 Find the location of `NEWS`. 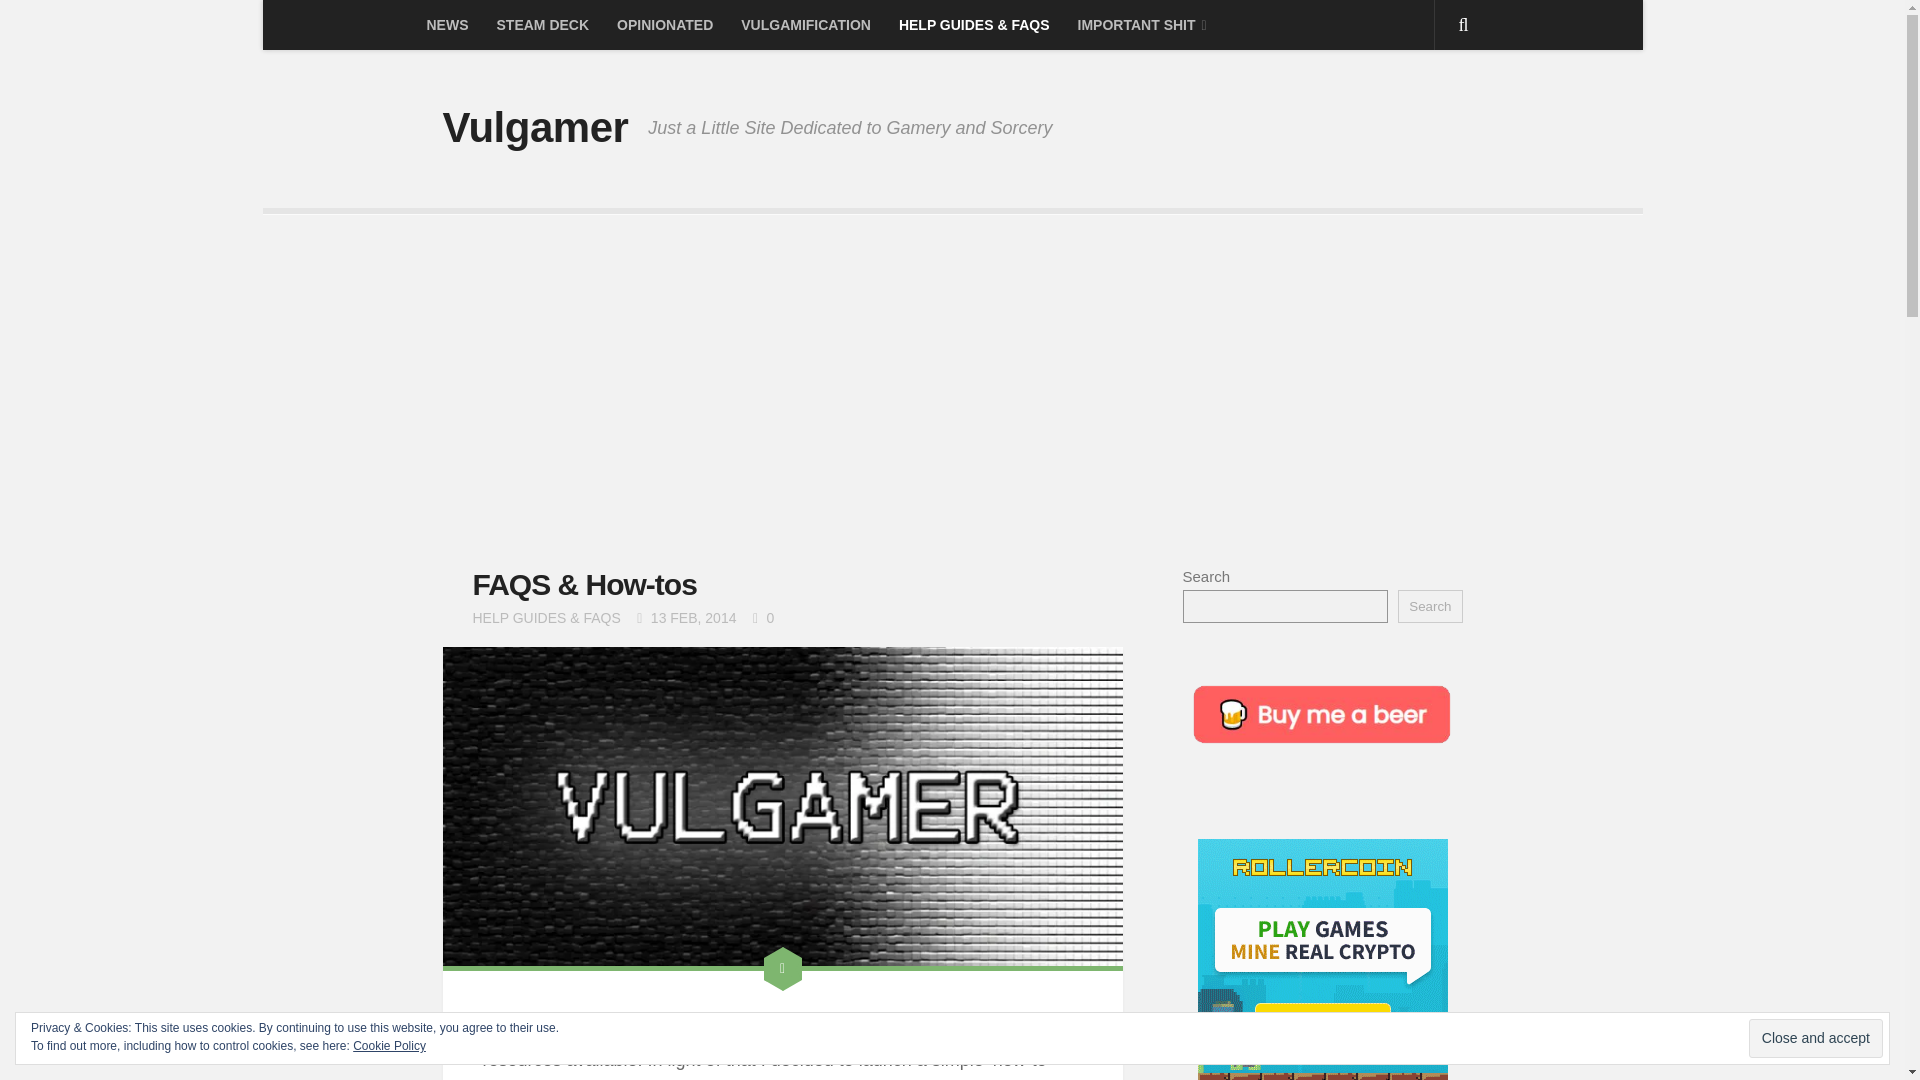

NEWS is located at coordinates (446, 24).